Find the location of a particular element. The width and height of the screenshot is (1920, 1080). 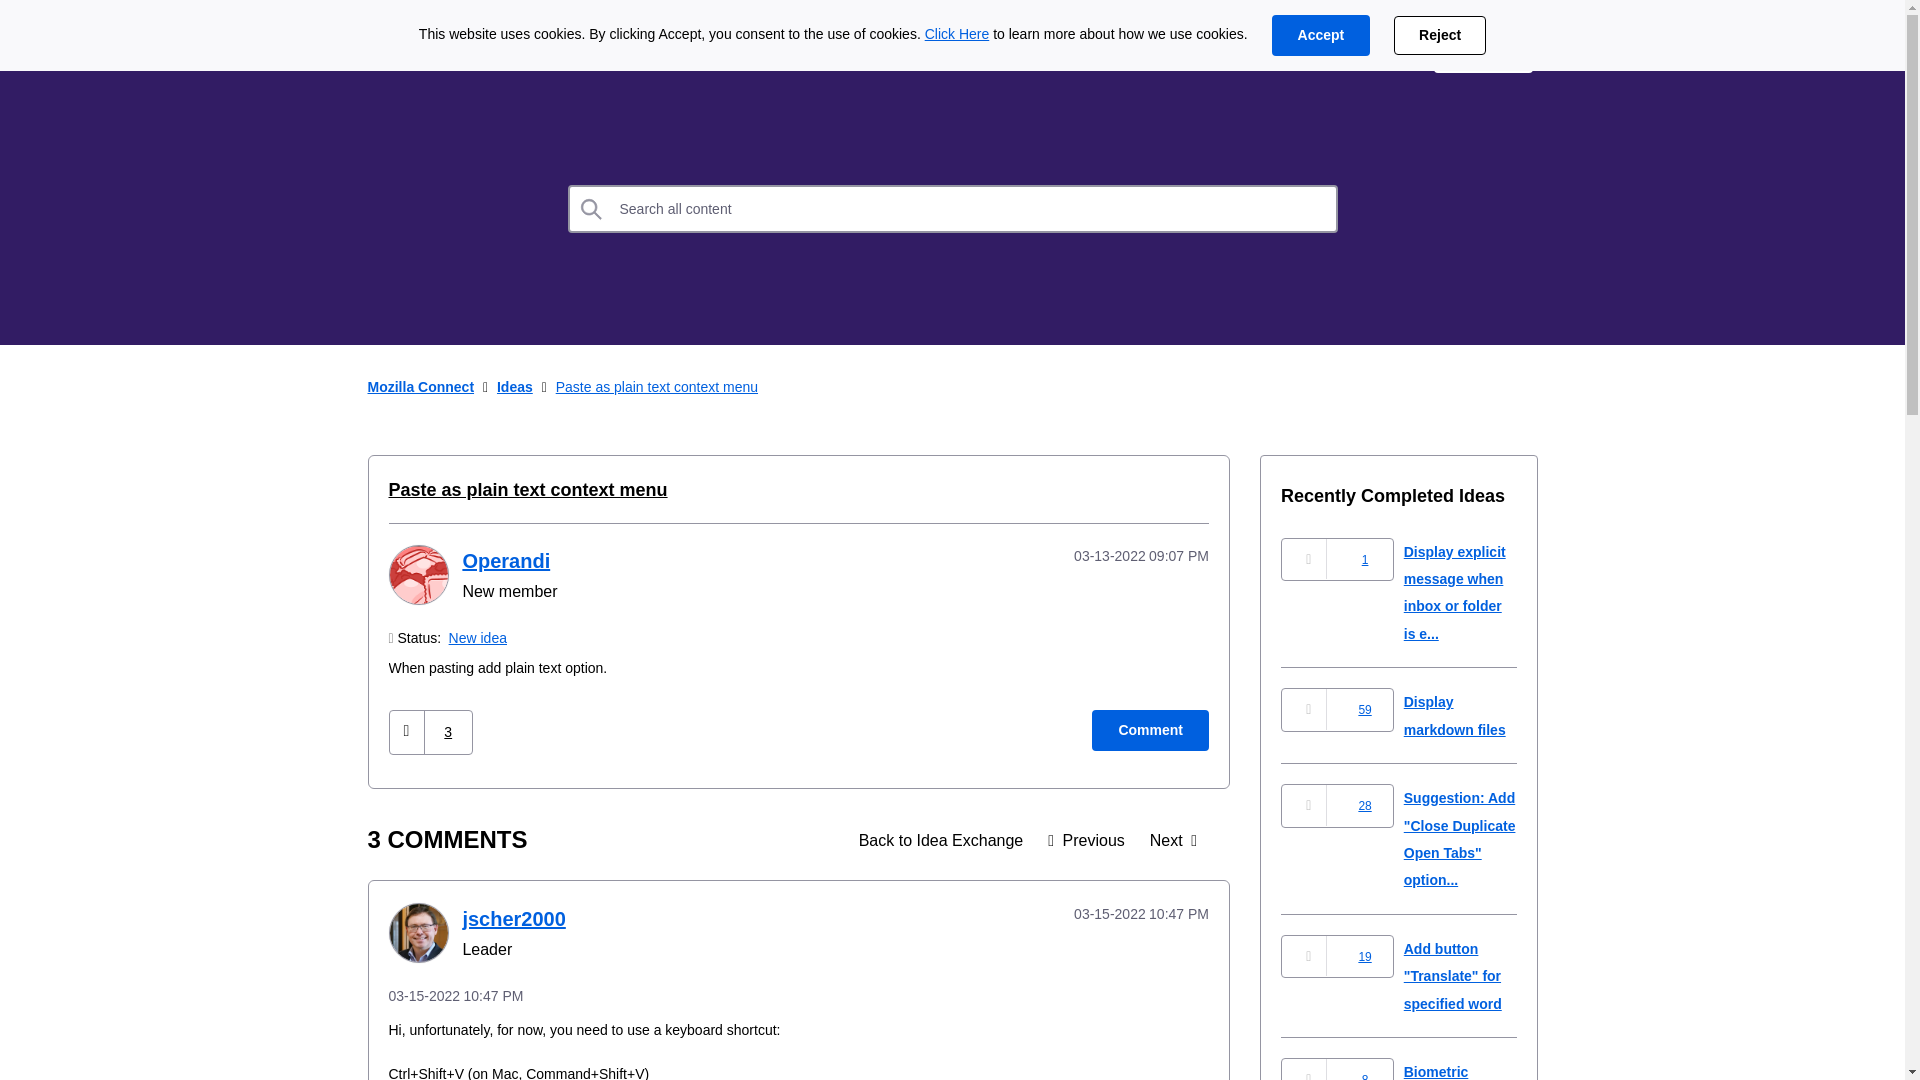

Click Here is located at coordinates (958, 34).